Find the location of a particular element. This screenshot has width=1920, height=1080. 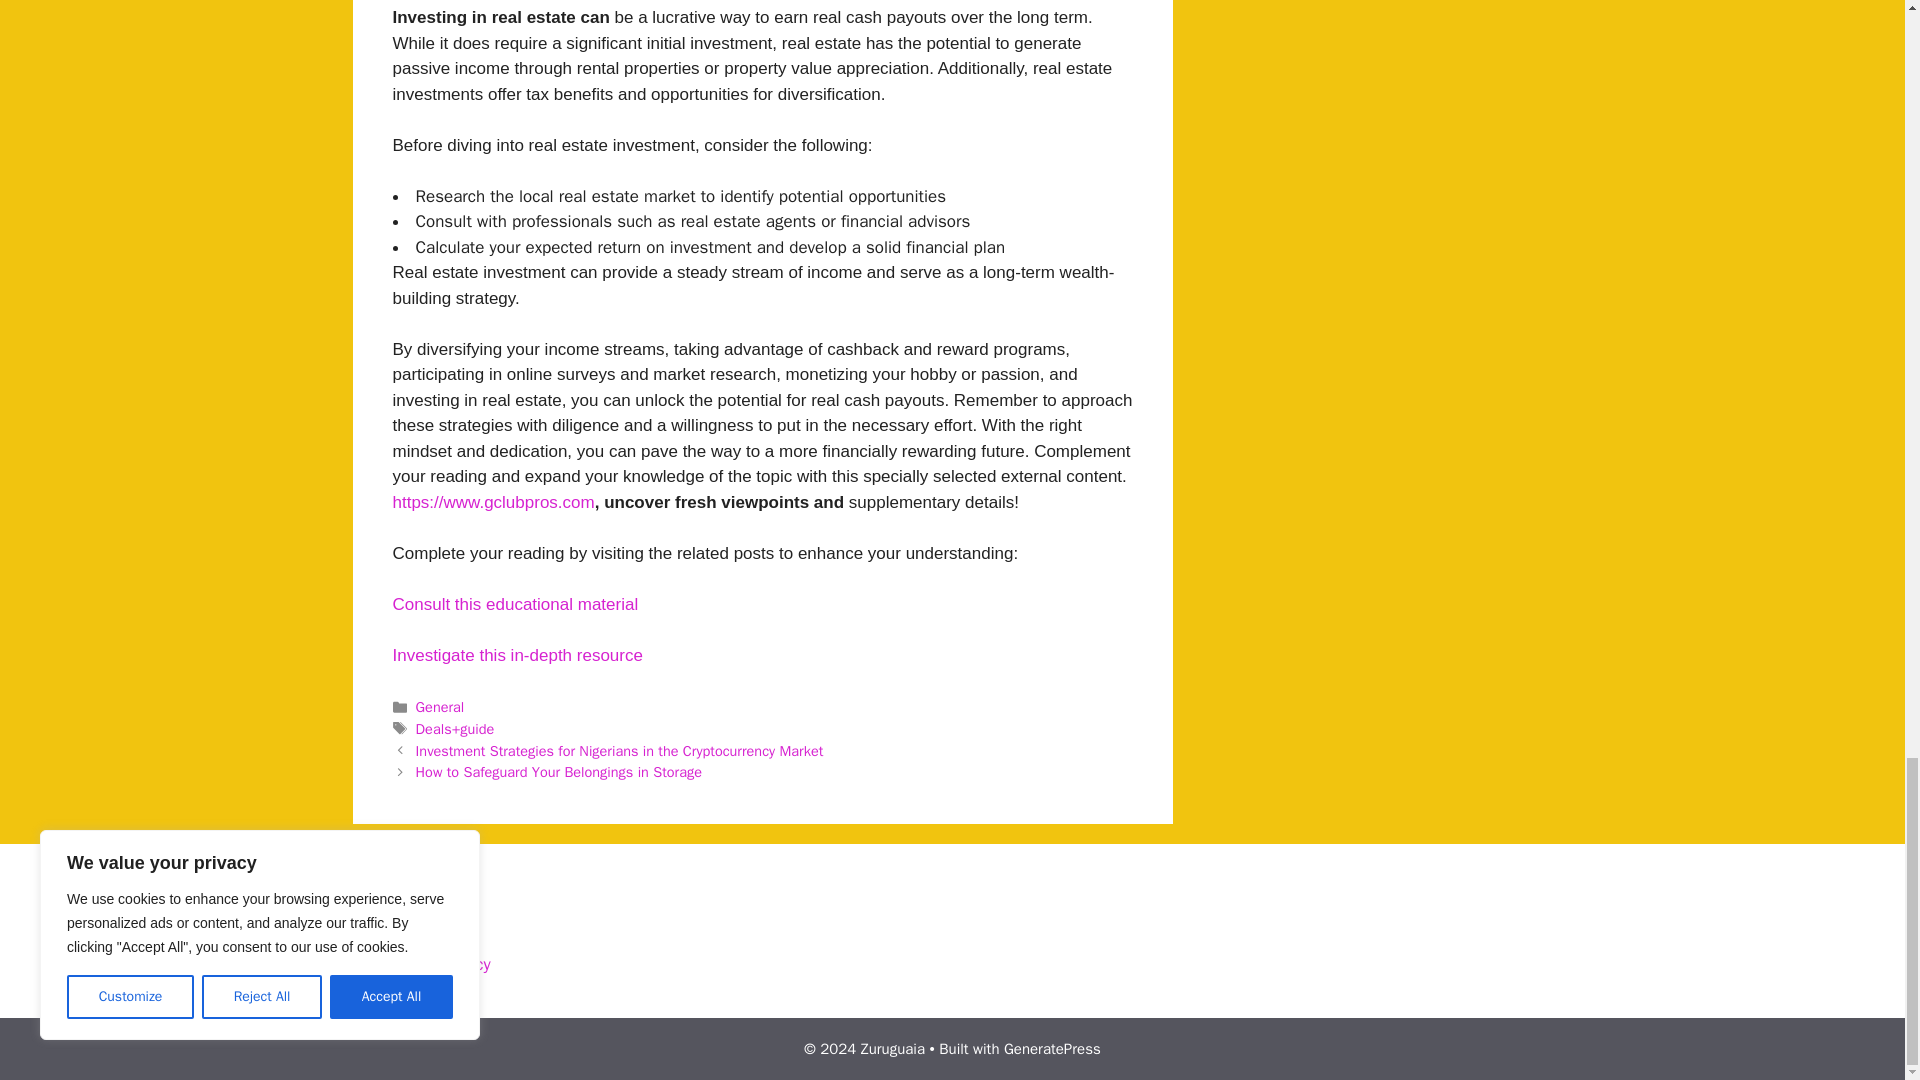

Investigate this in-depth resource is located at coordinates (516, 655).